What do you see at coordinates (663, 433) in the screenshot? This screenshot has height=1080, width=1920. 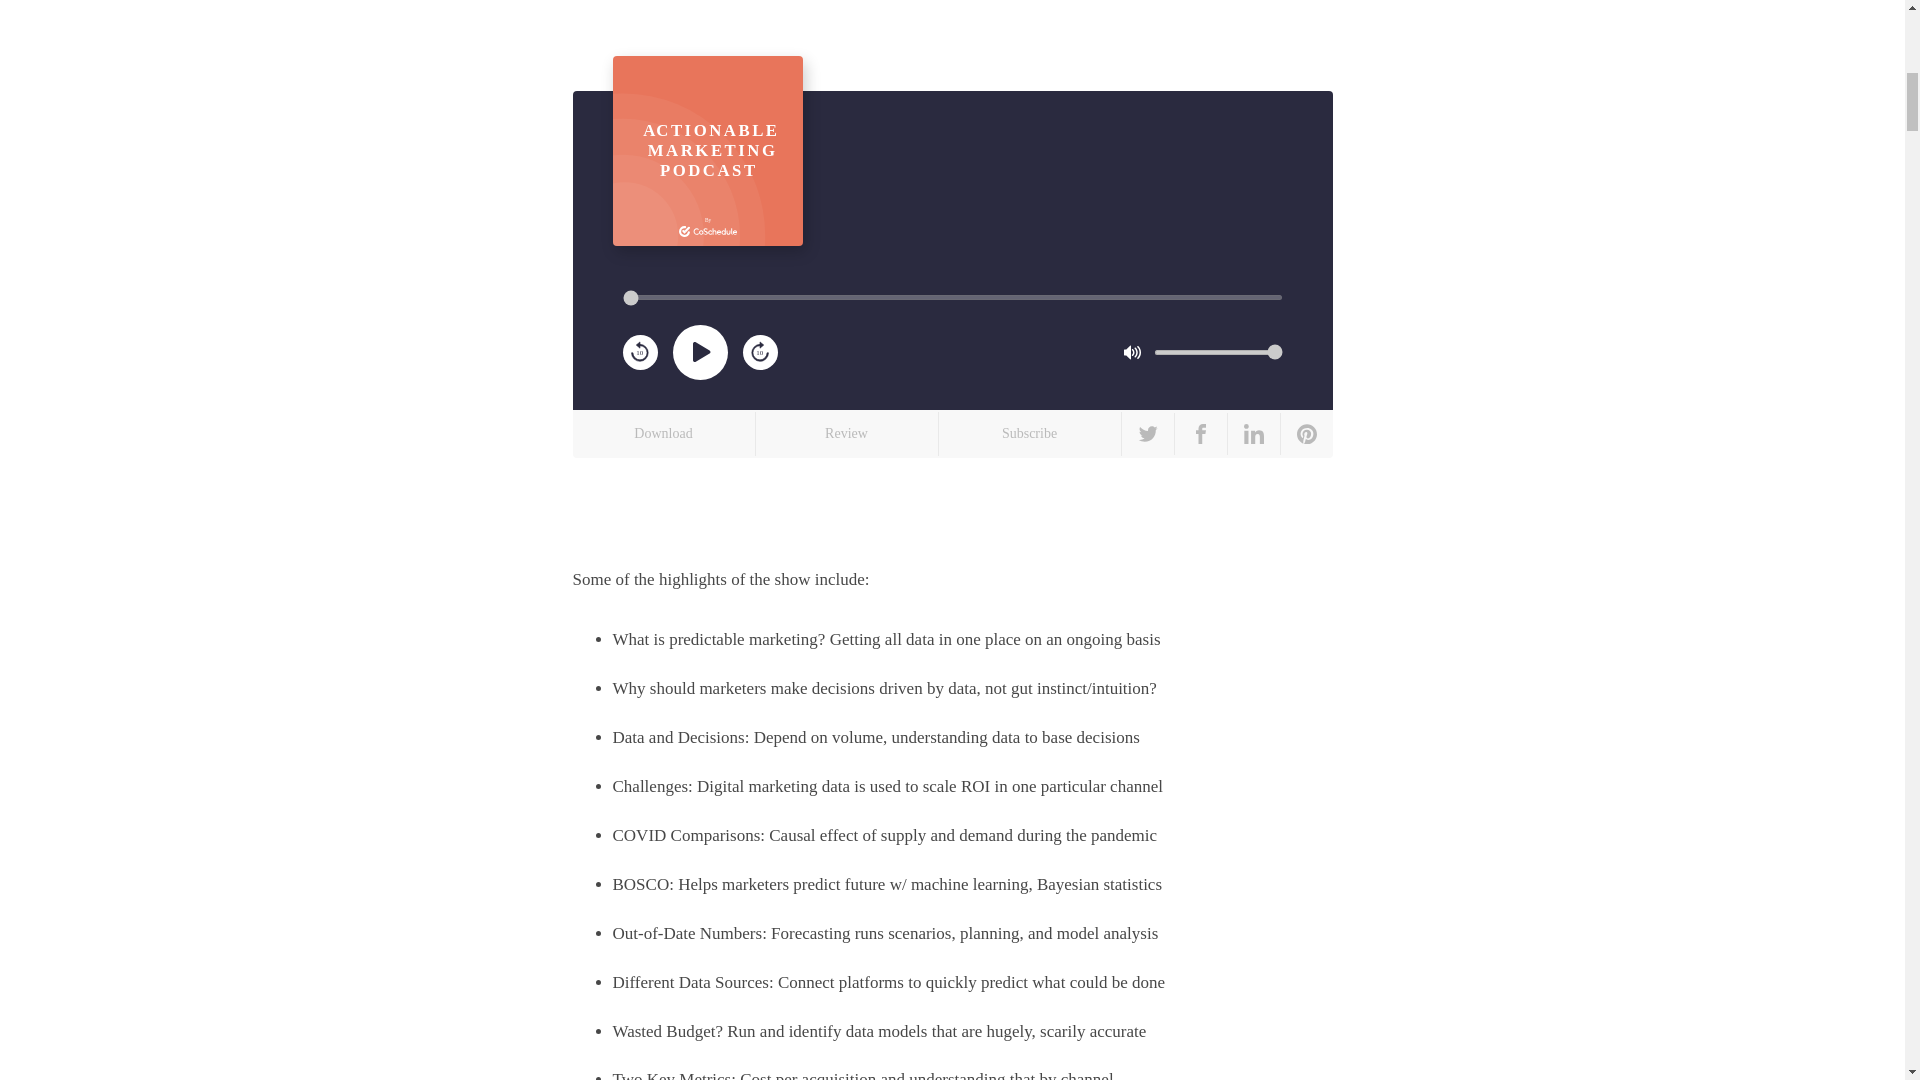 I see `Download` at bounding box center [663, 433].